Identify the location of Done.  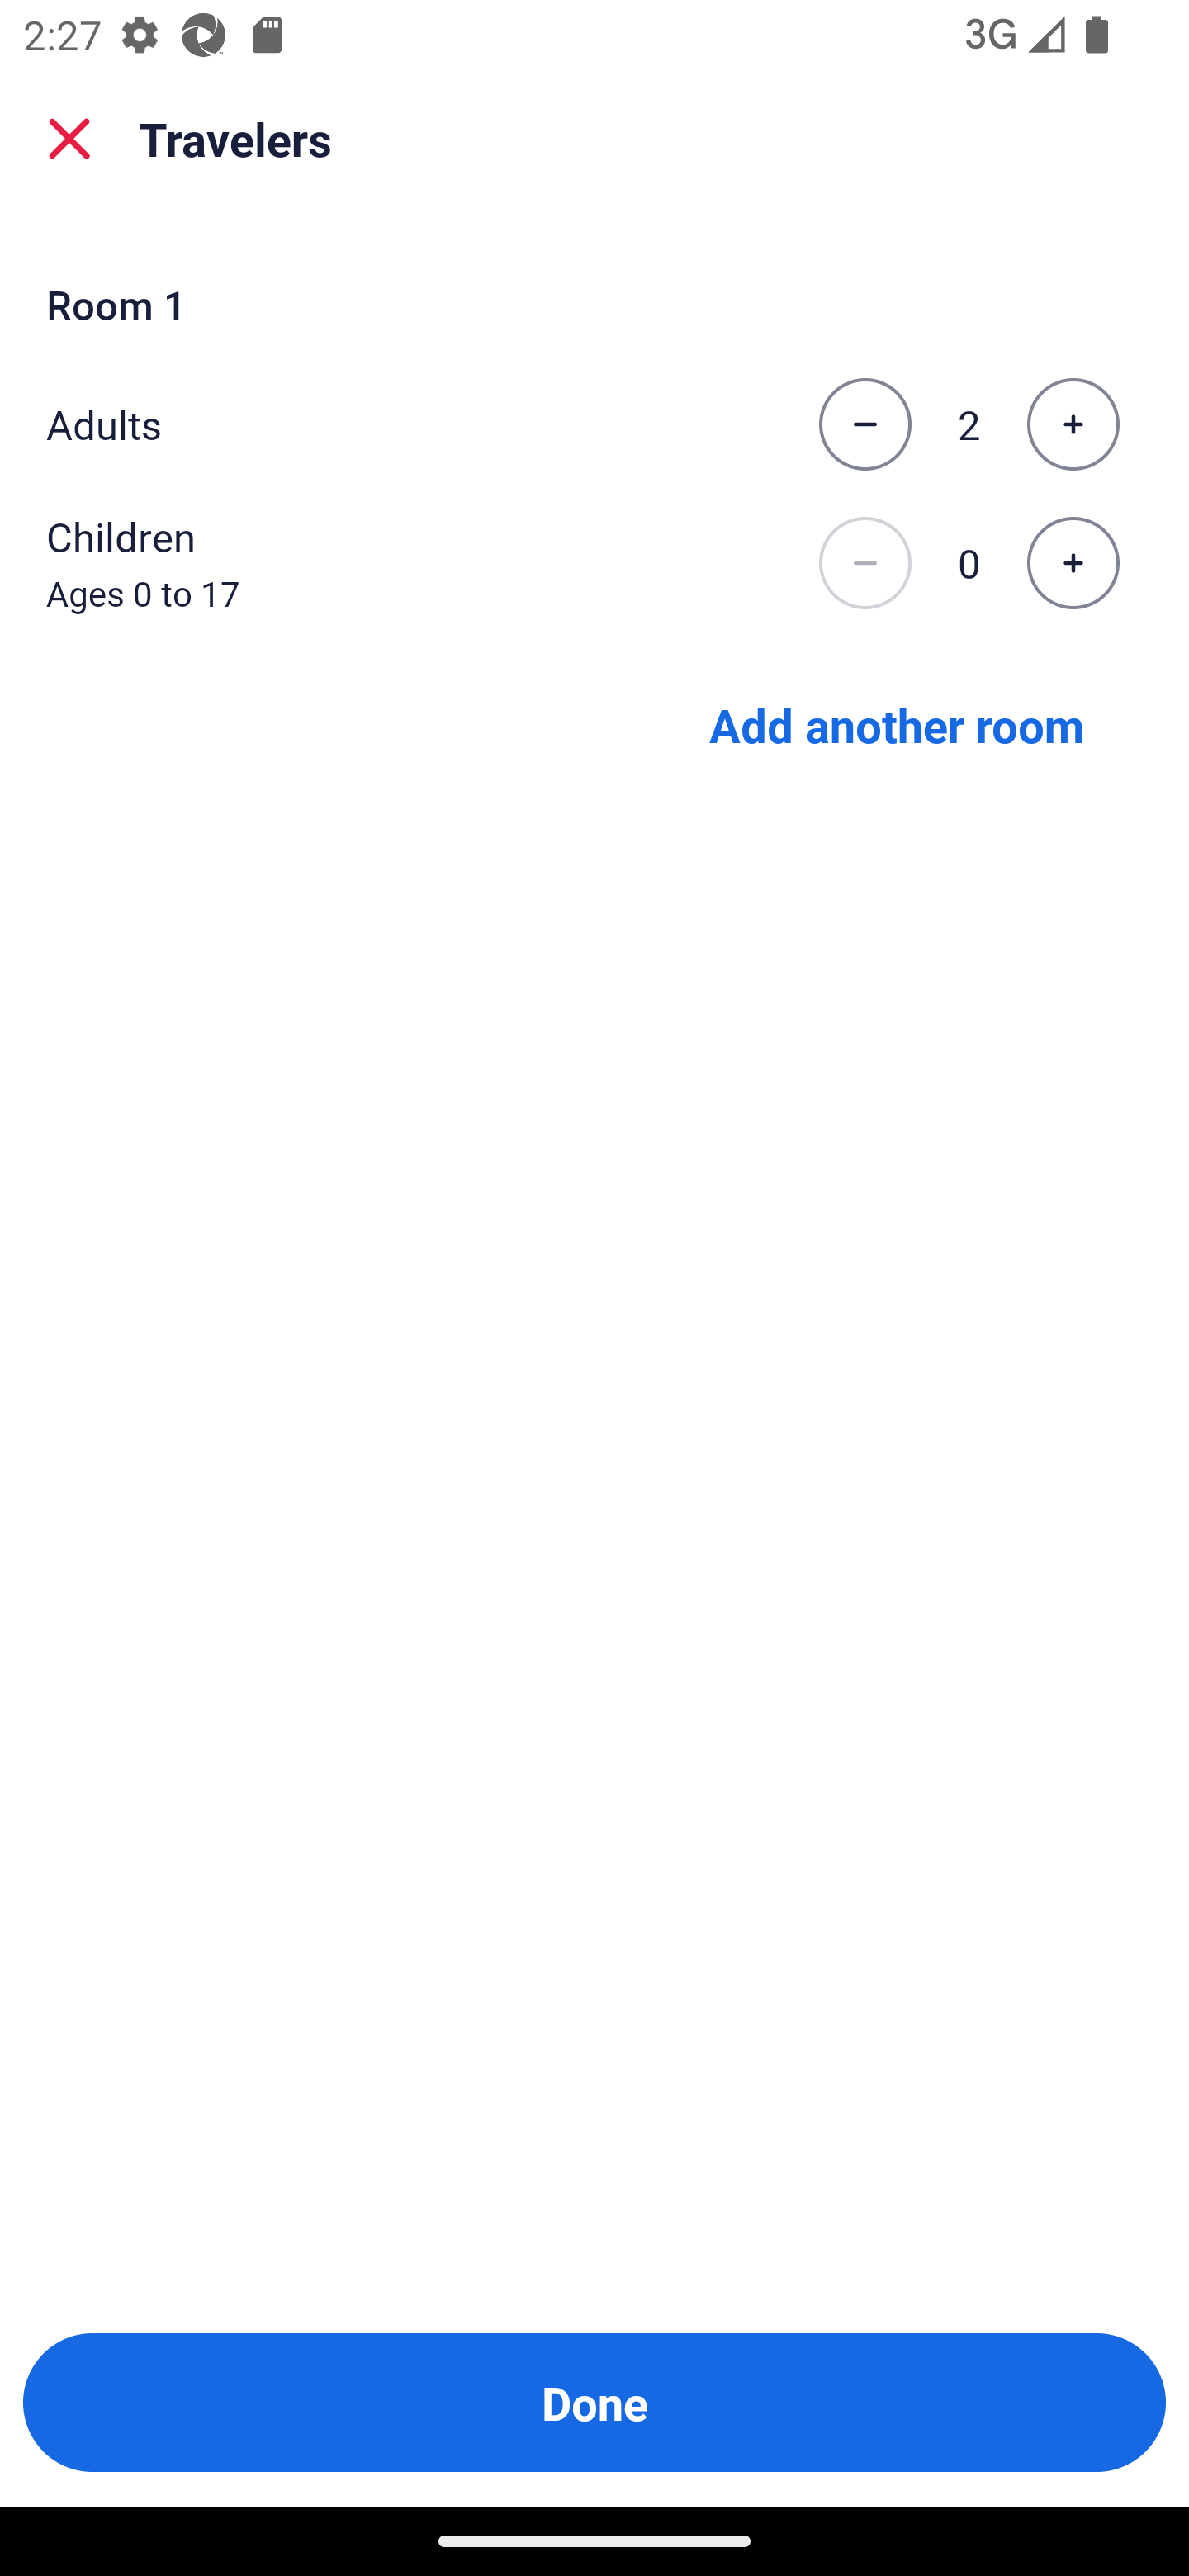
(594, 2403).